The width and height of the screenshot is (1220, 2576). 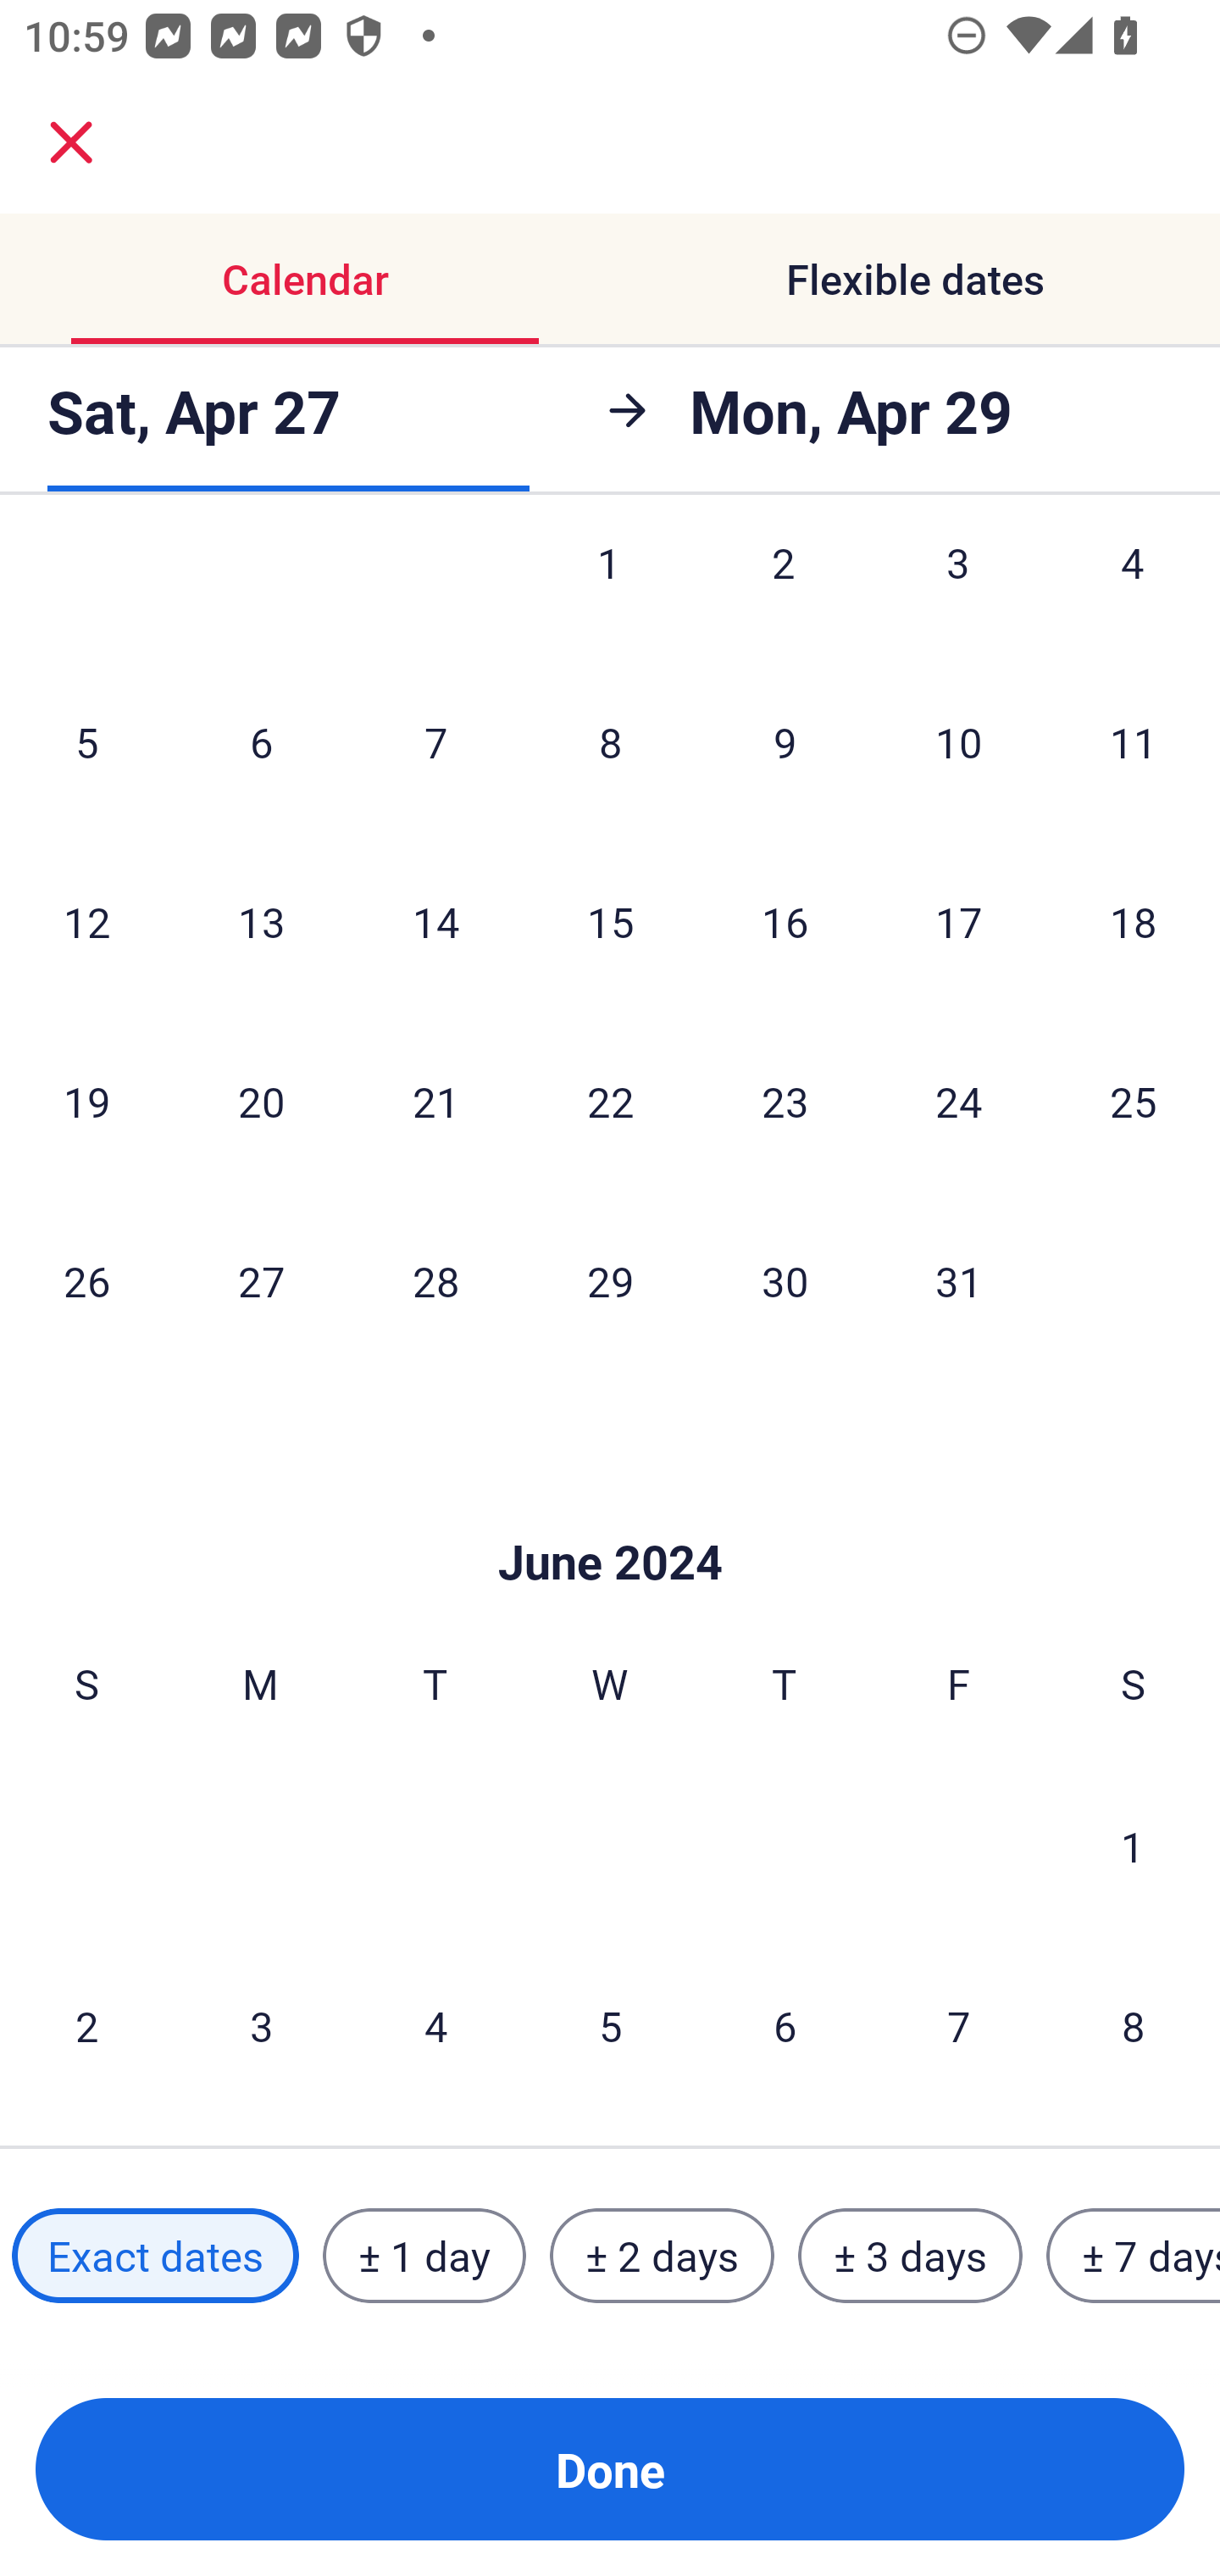 What do you see at coordinates (86, 1280) in the screenshot?
I see `26 Sunday, May 26, 2024` at bounding box center [86, 1280].